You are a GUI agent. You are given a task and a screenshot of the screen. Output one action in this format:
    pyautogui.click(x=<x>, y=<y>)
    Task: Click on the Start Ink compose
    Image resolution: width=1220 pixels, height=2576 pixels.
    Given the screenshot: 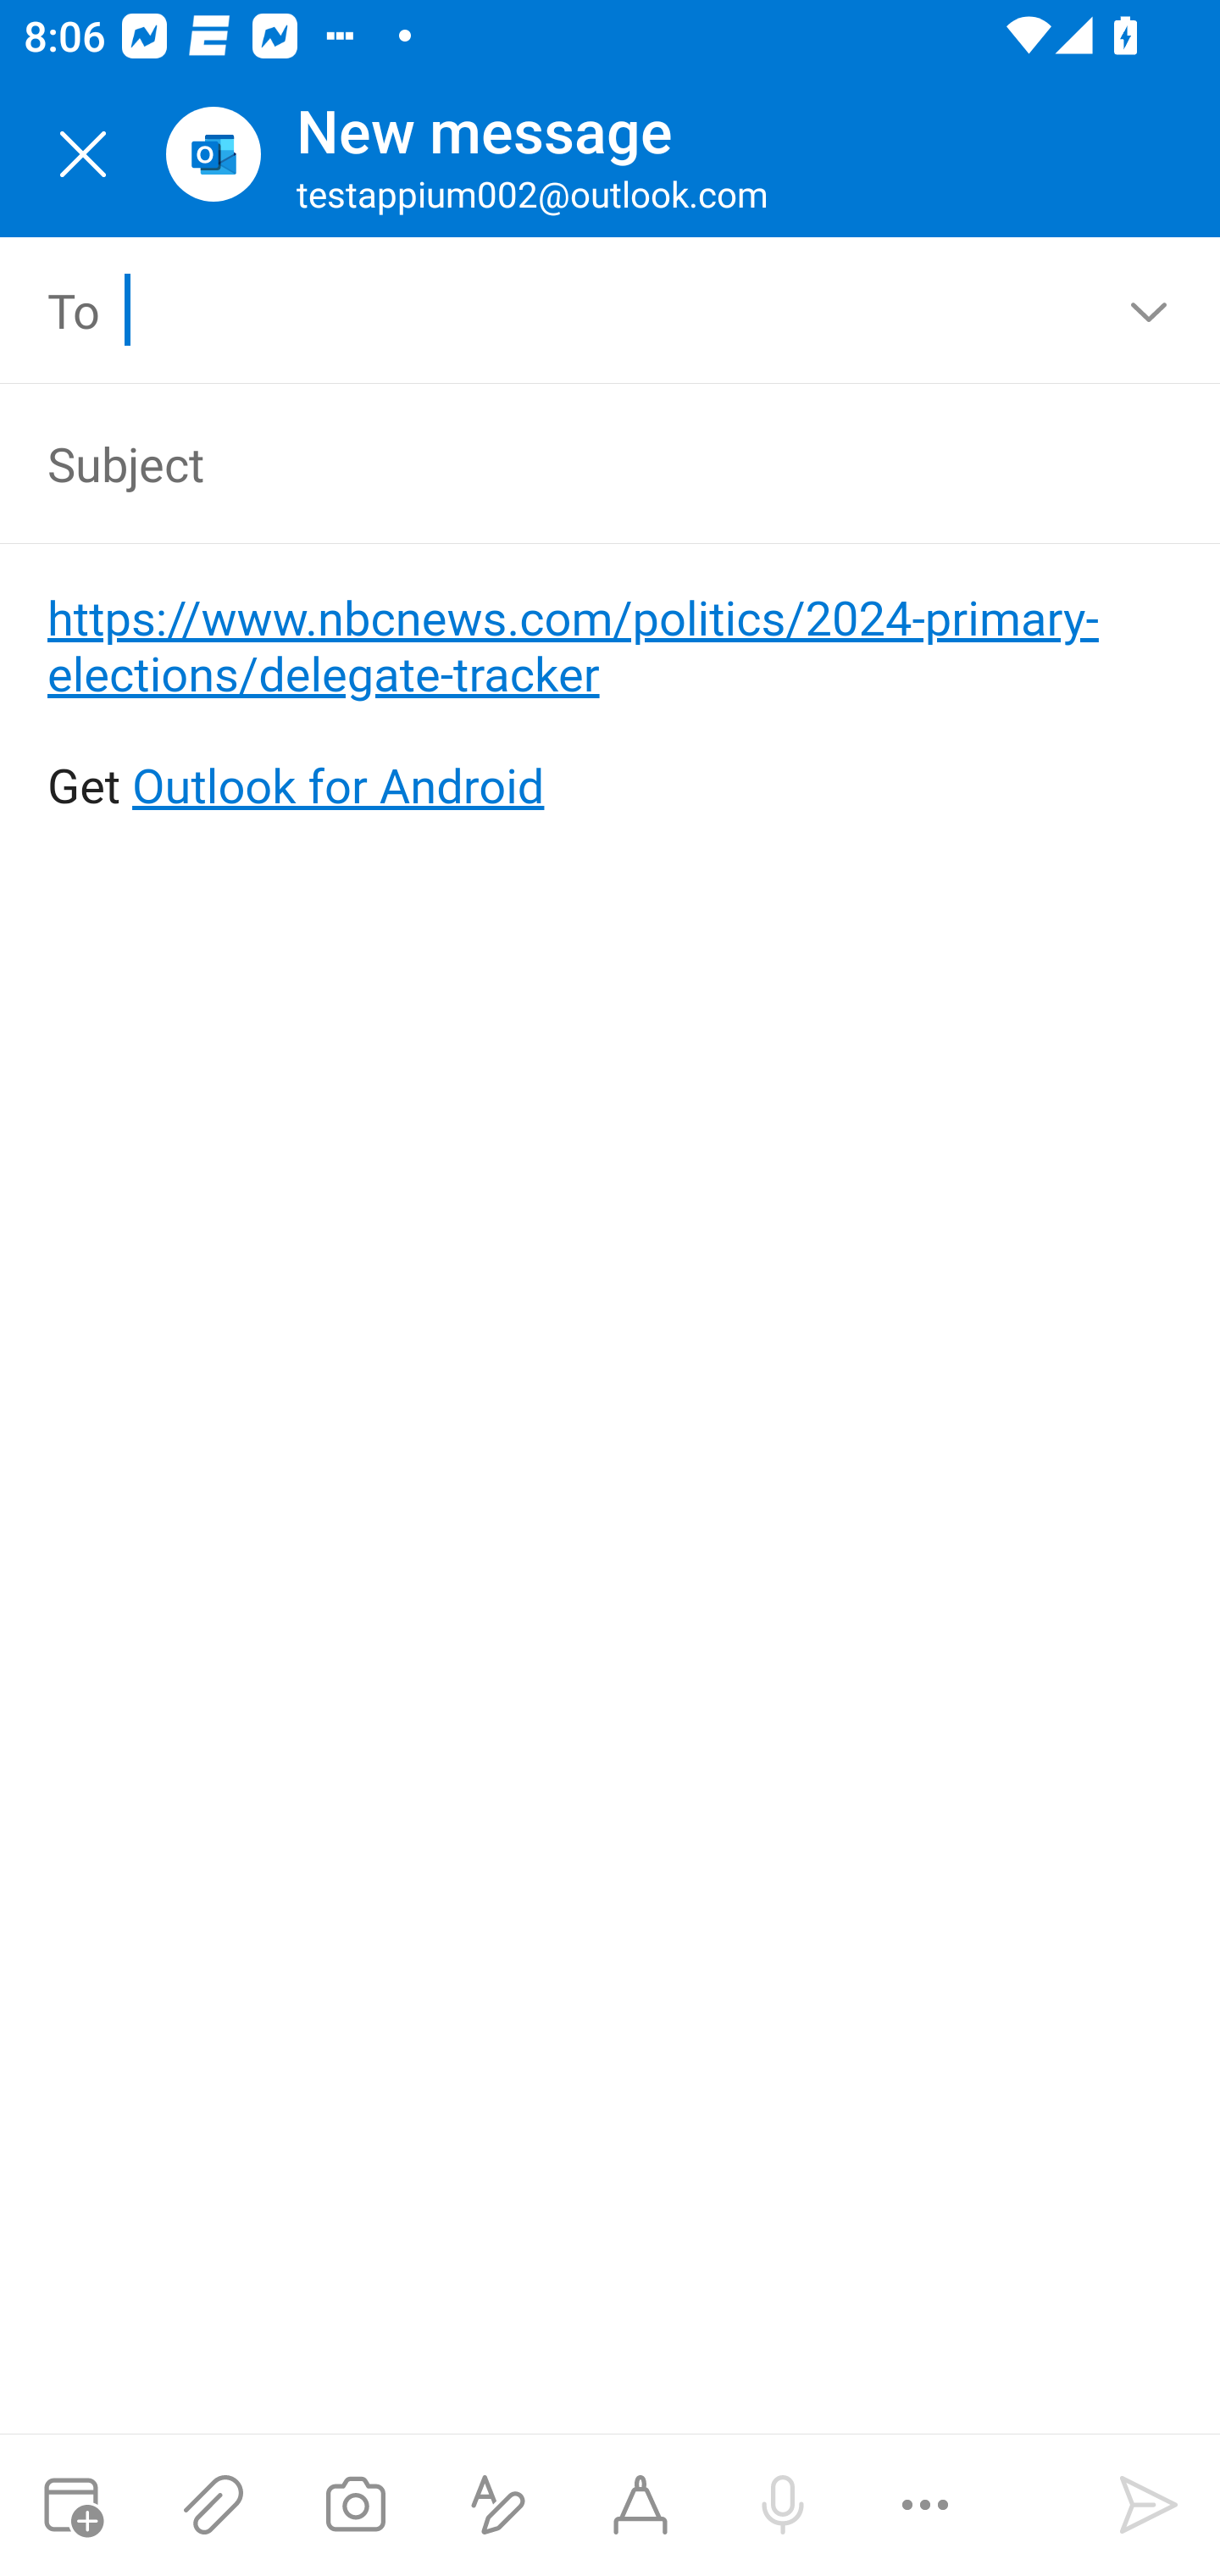 What is the action you would take?
    pyautogui.click(x=640, y=2505)
    